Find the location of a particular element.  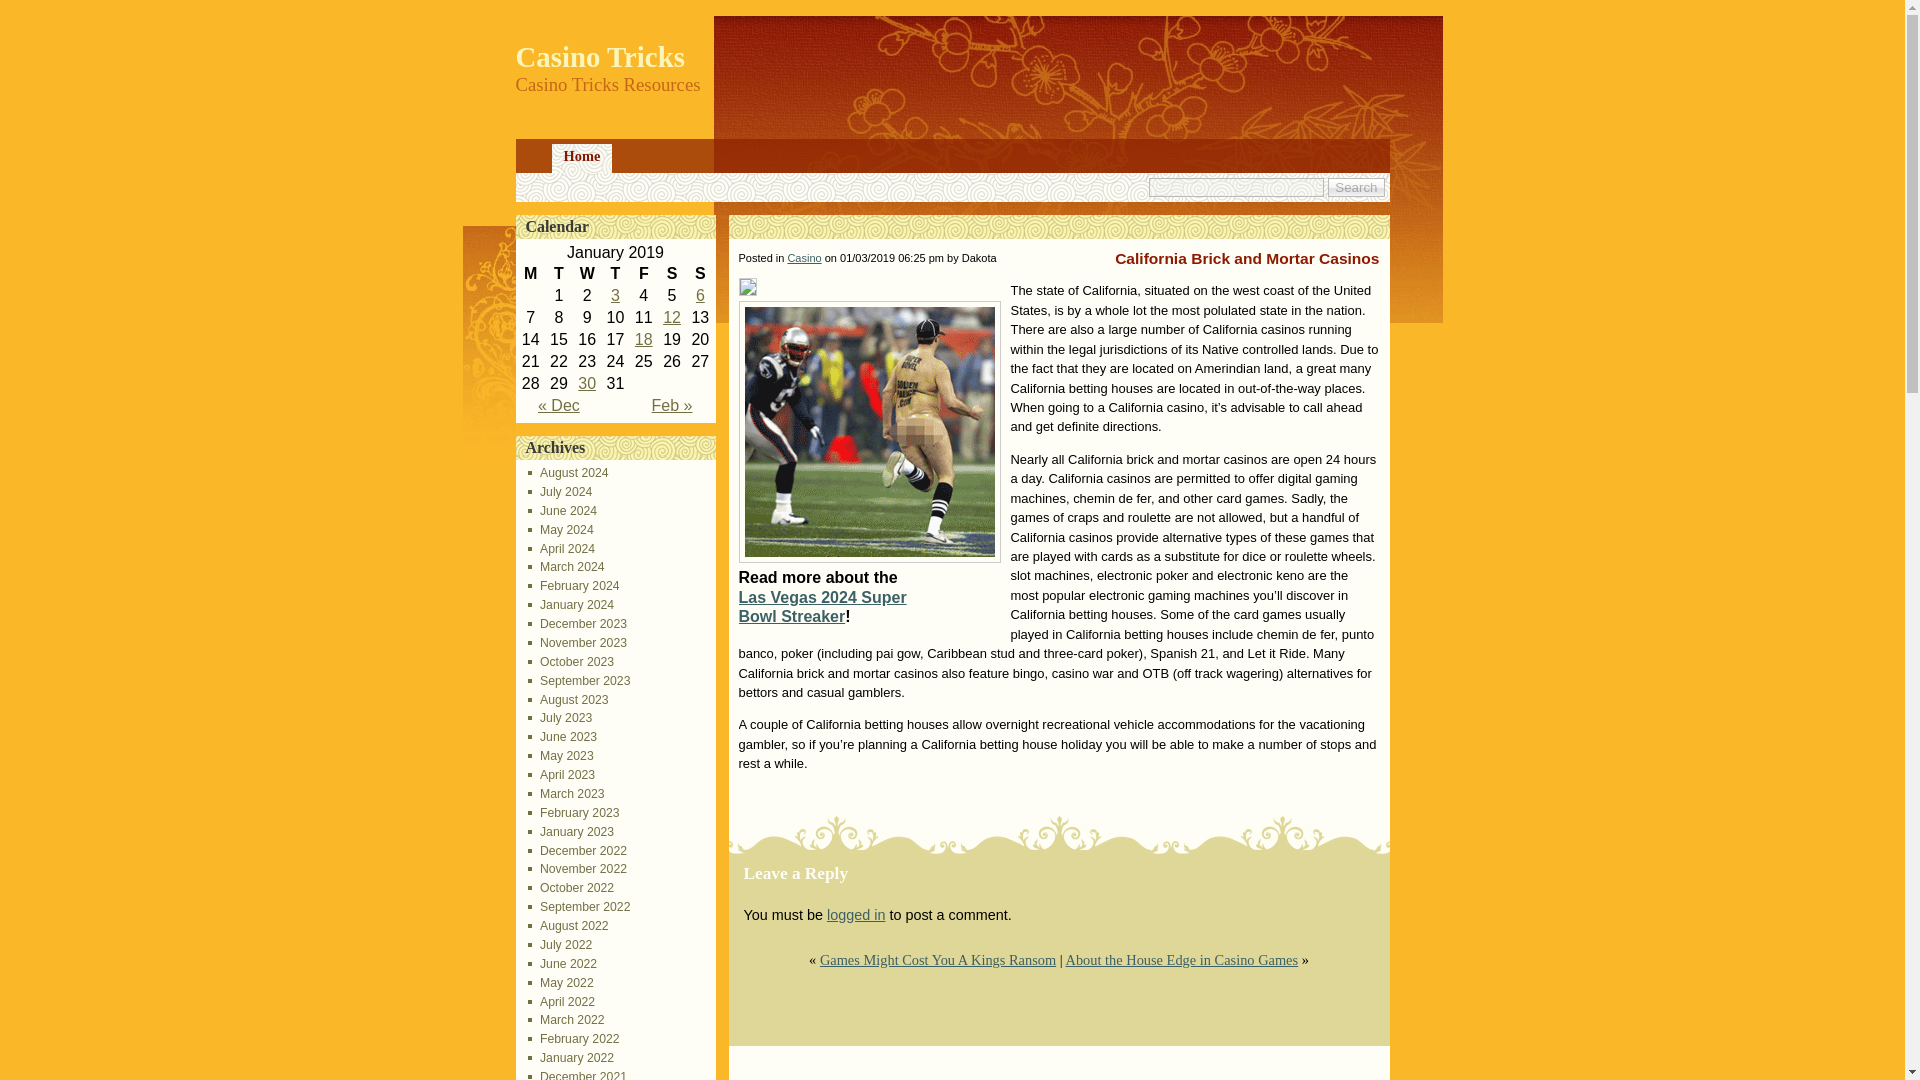

June 2023 is located at coordinates (562, 737).